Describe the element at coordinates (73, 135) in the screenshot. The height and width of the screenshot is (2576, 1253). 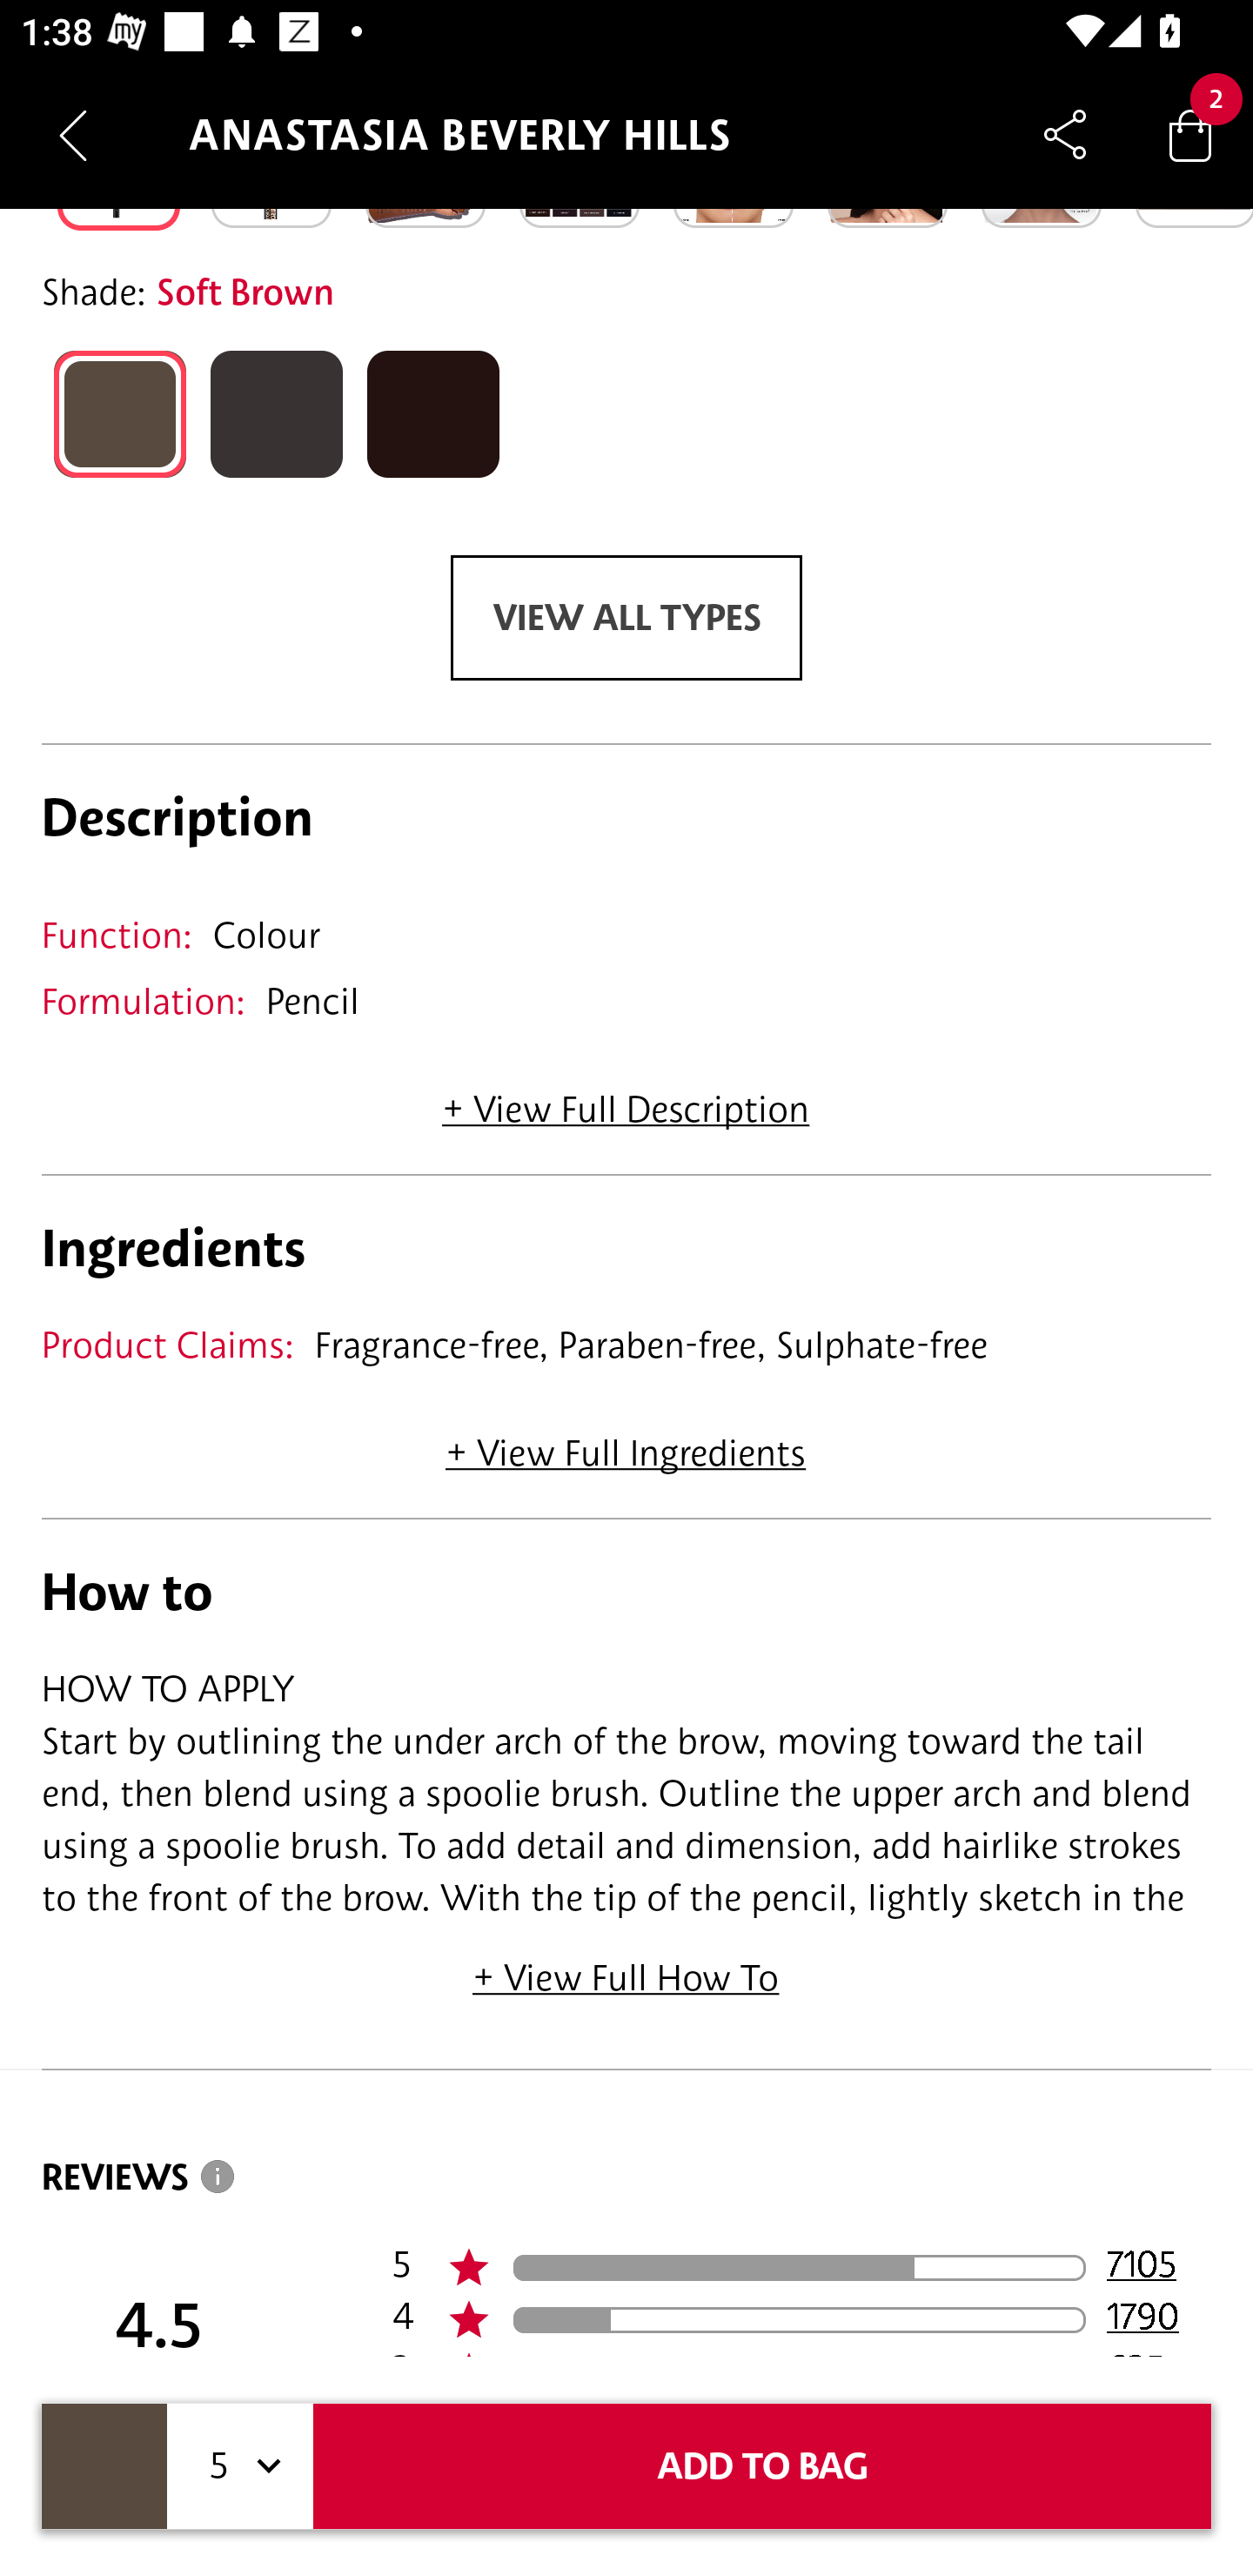
I see `Navigate up` at that location.